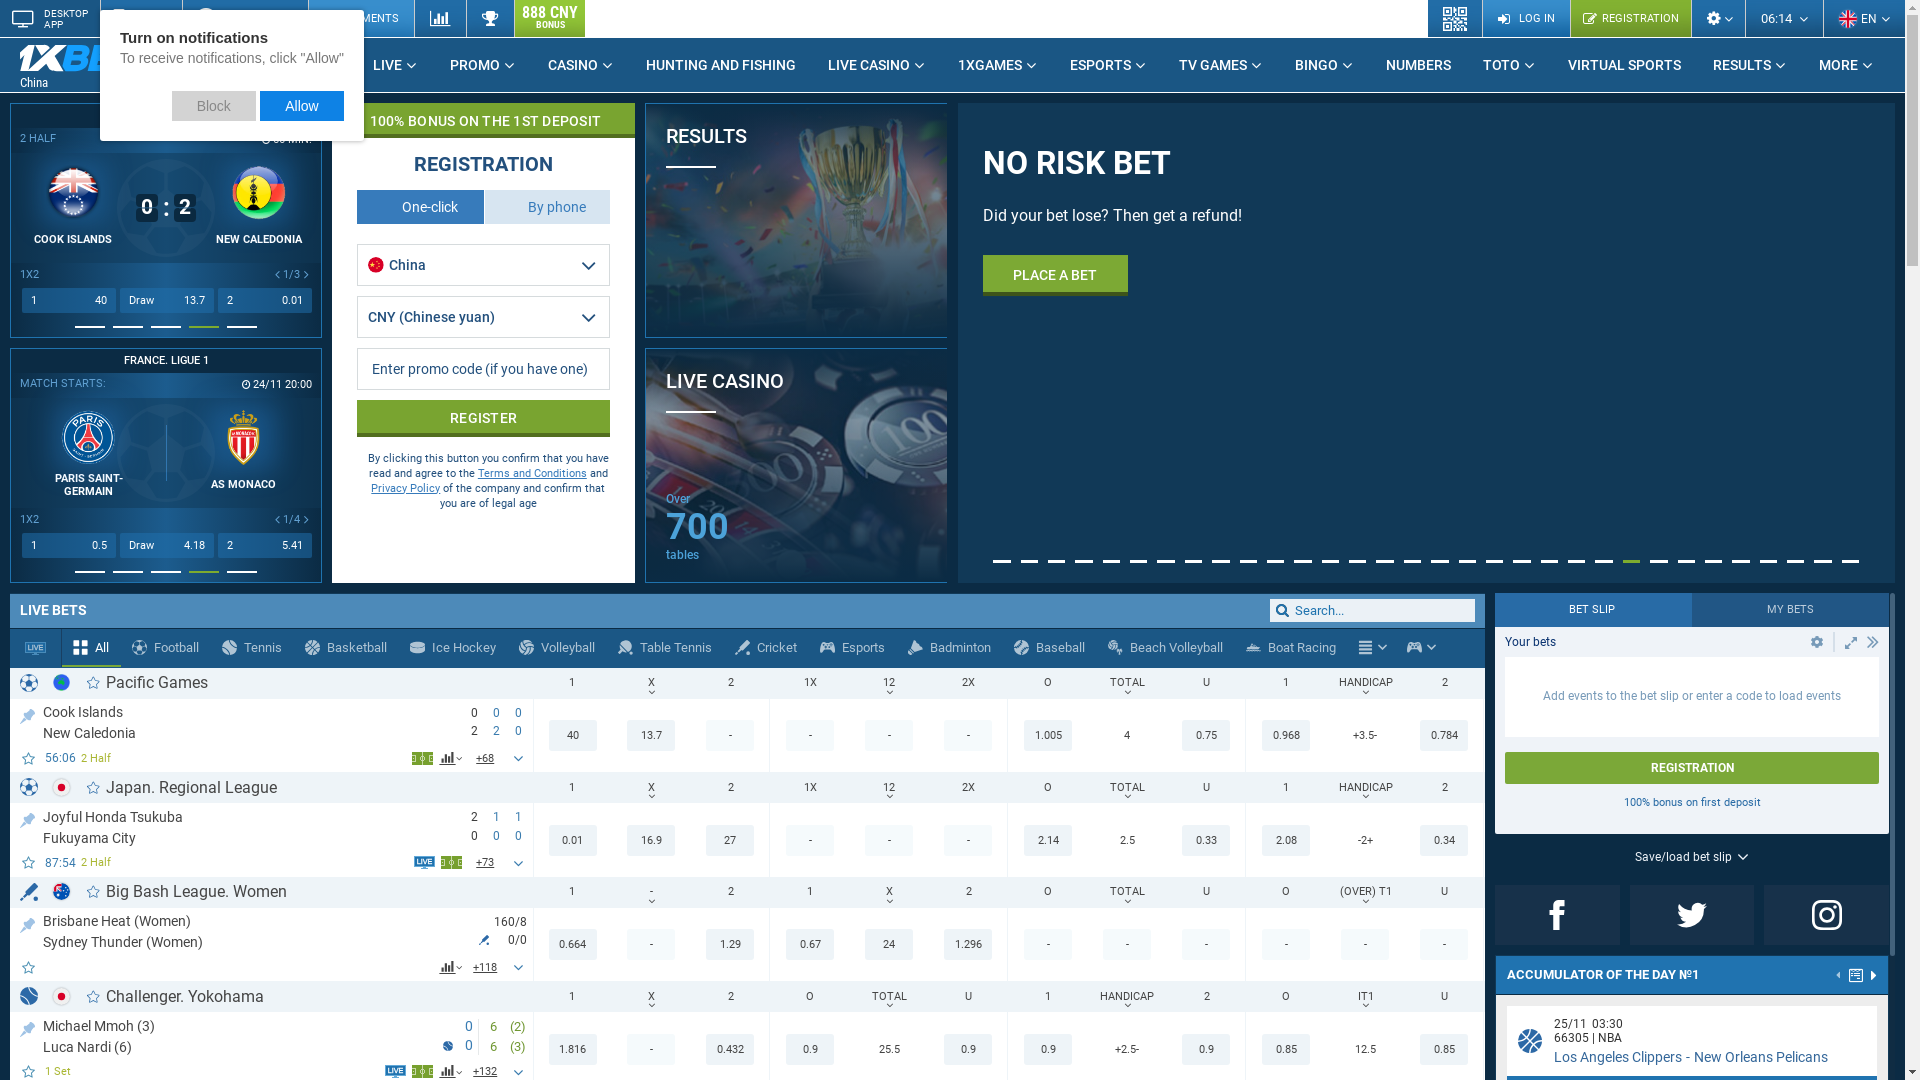 Image resolution: width=1920 pixels, height=1080 pixels. I want to click on LIVE CASINO, so click(877, 65).